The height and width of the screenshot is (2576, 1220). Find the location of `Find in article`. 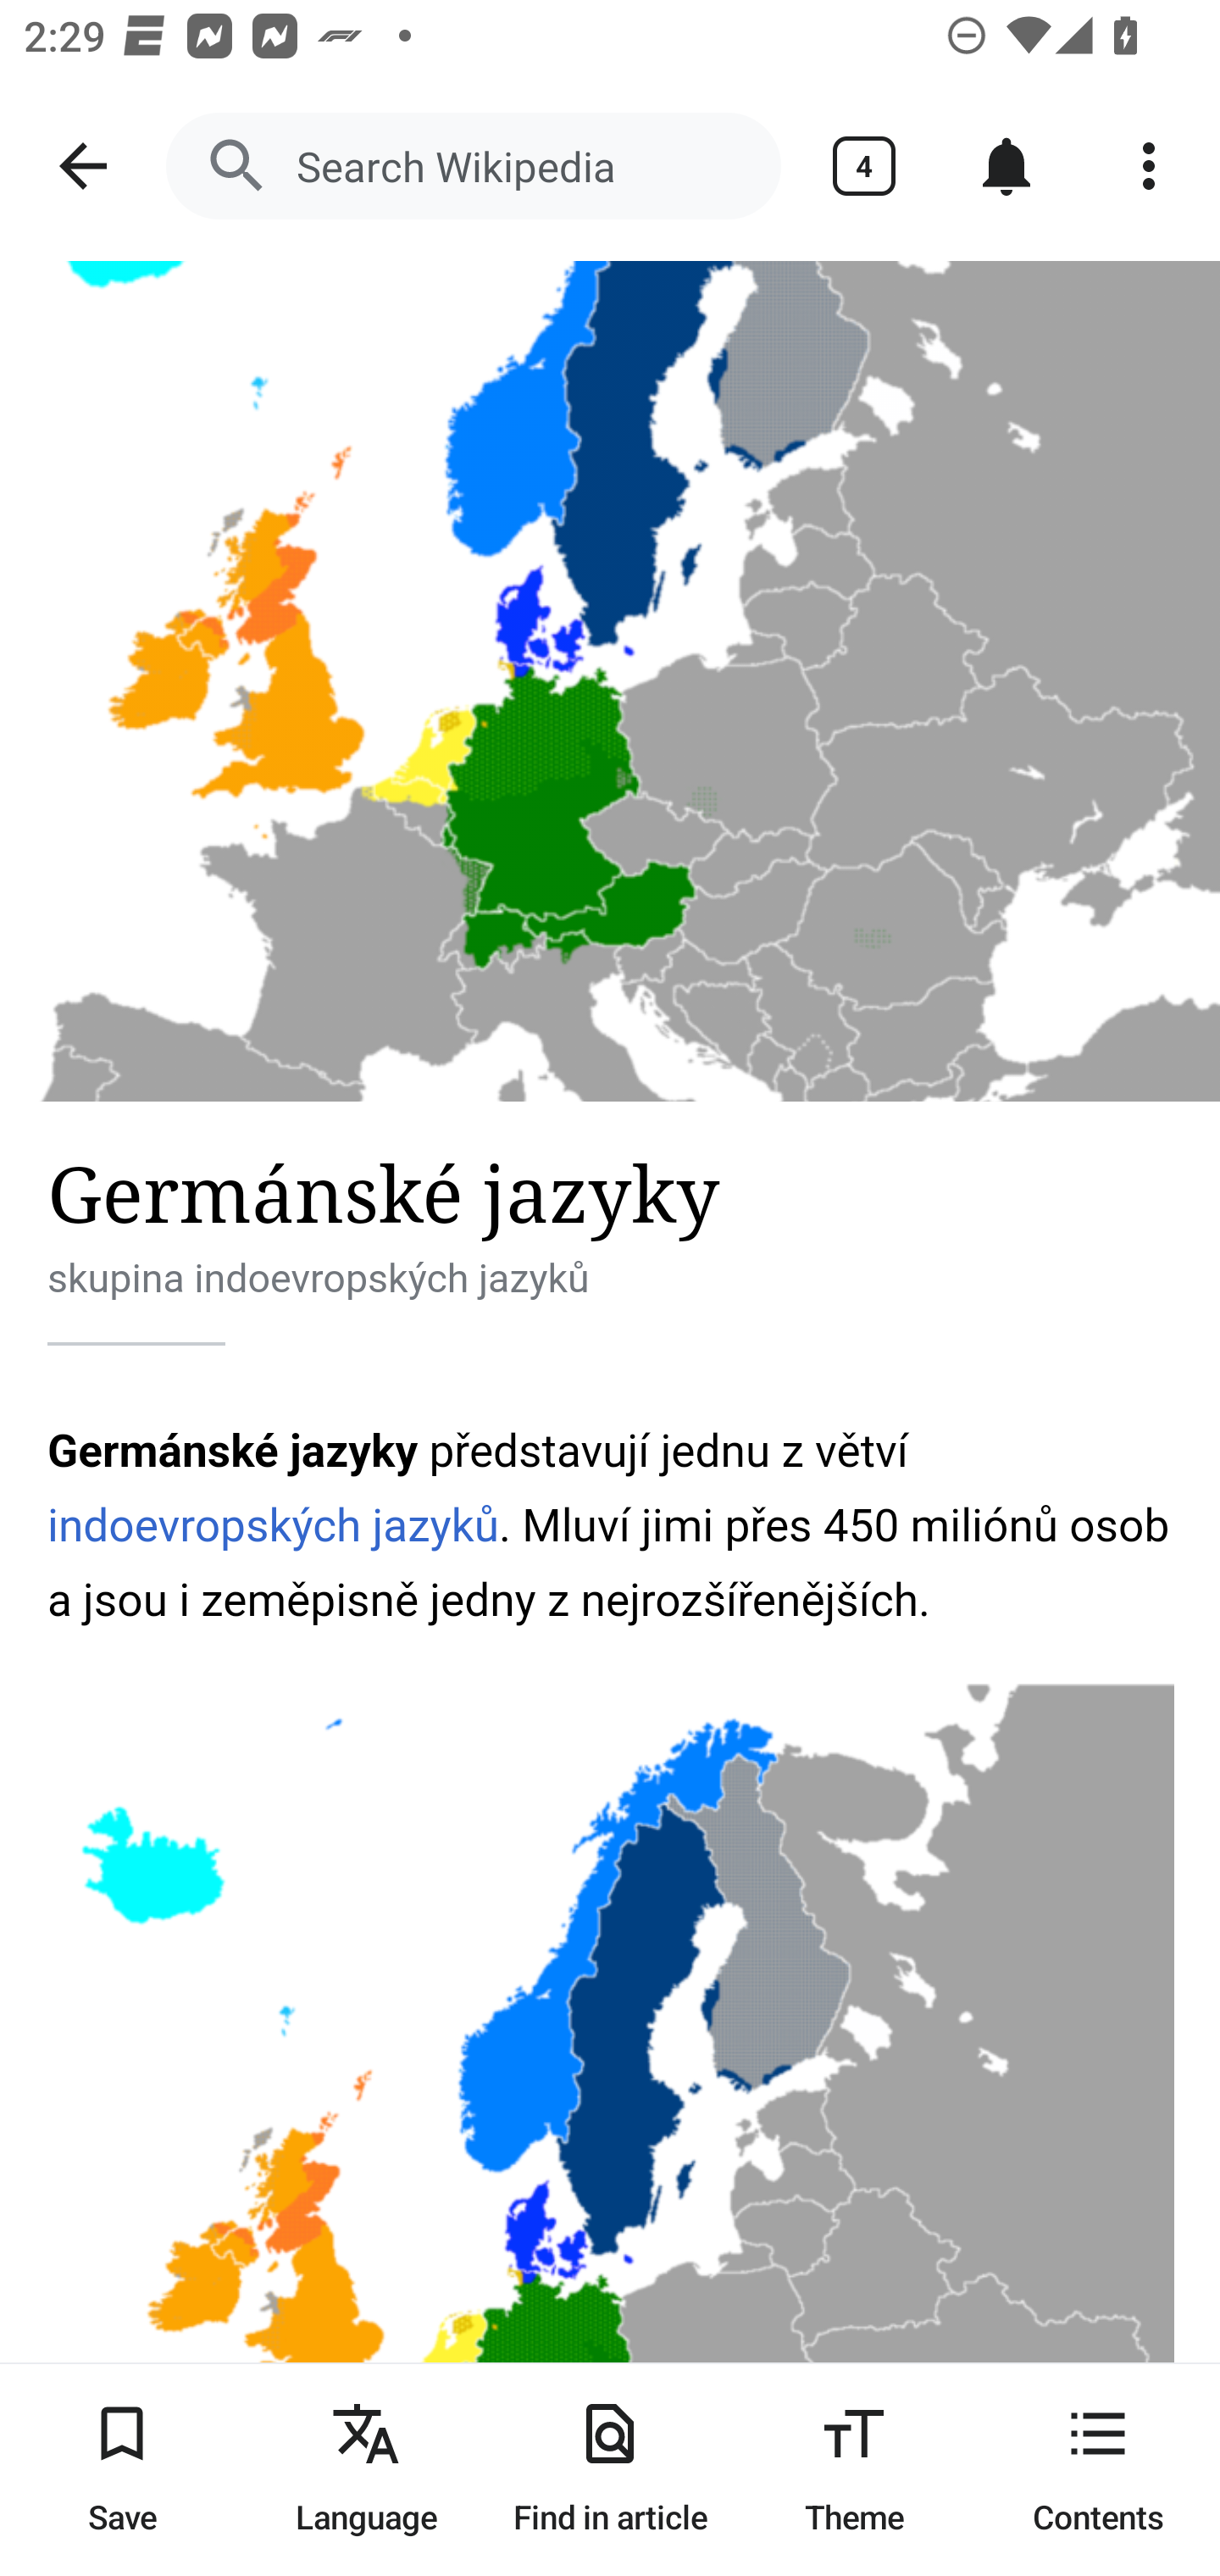

Find in article is located at coordinates (610, 2469).